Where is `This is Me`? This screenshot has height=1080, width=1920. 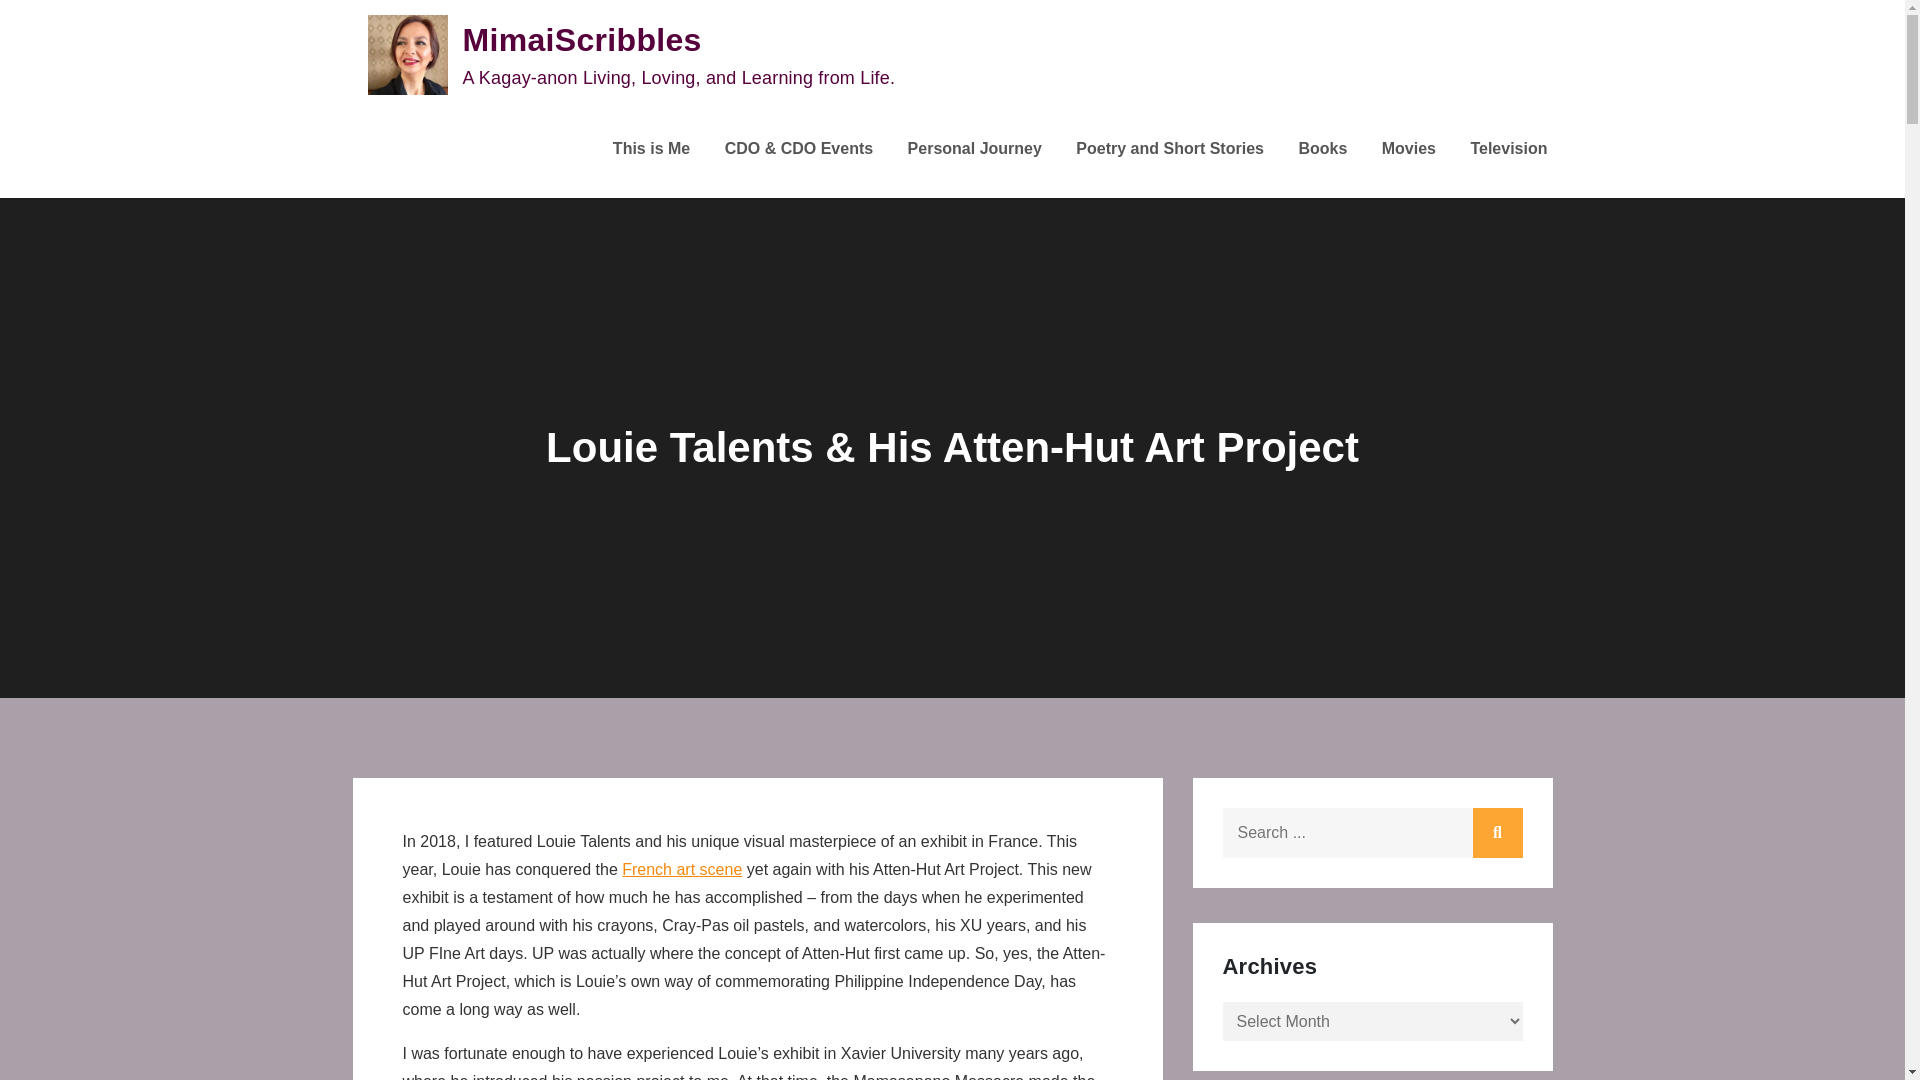 This is Me is located at coordinates (650, 149).